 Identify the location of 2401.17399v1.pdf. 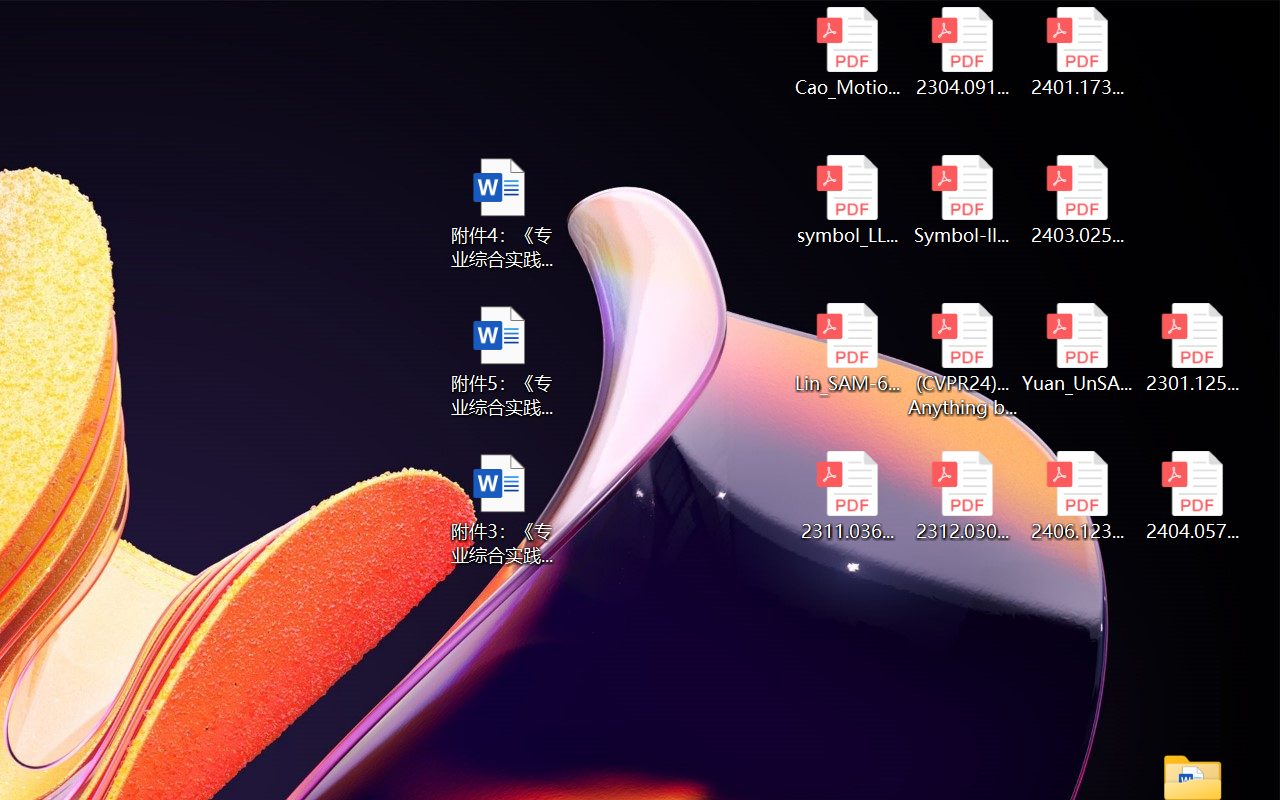
(1078, 52).